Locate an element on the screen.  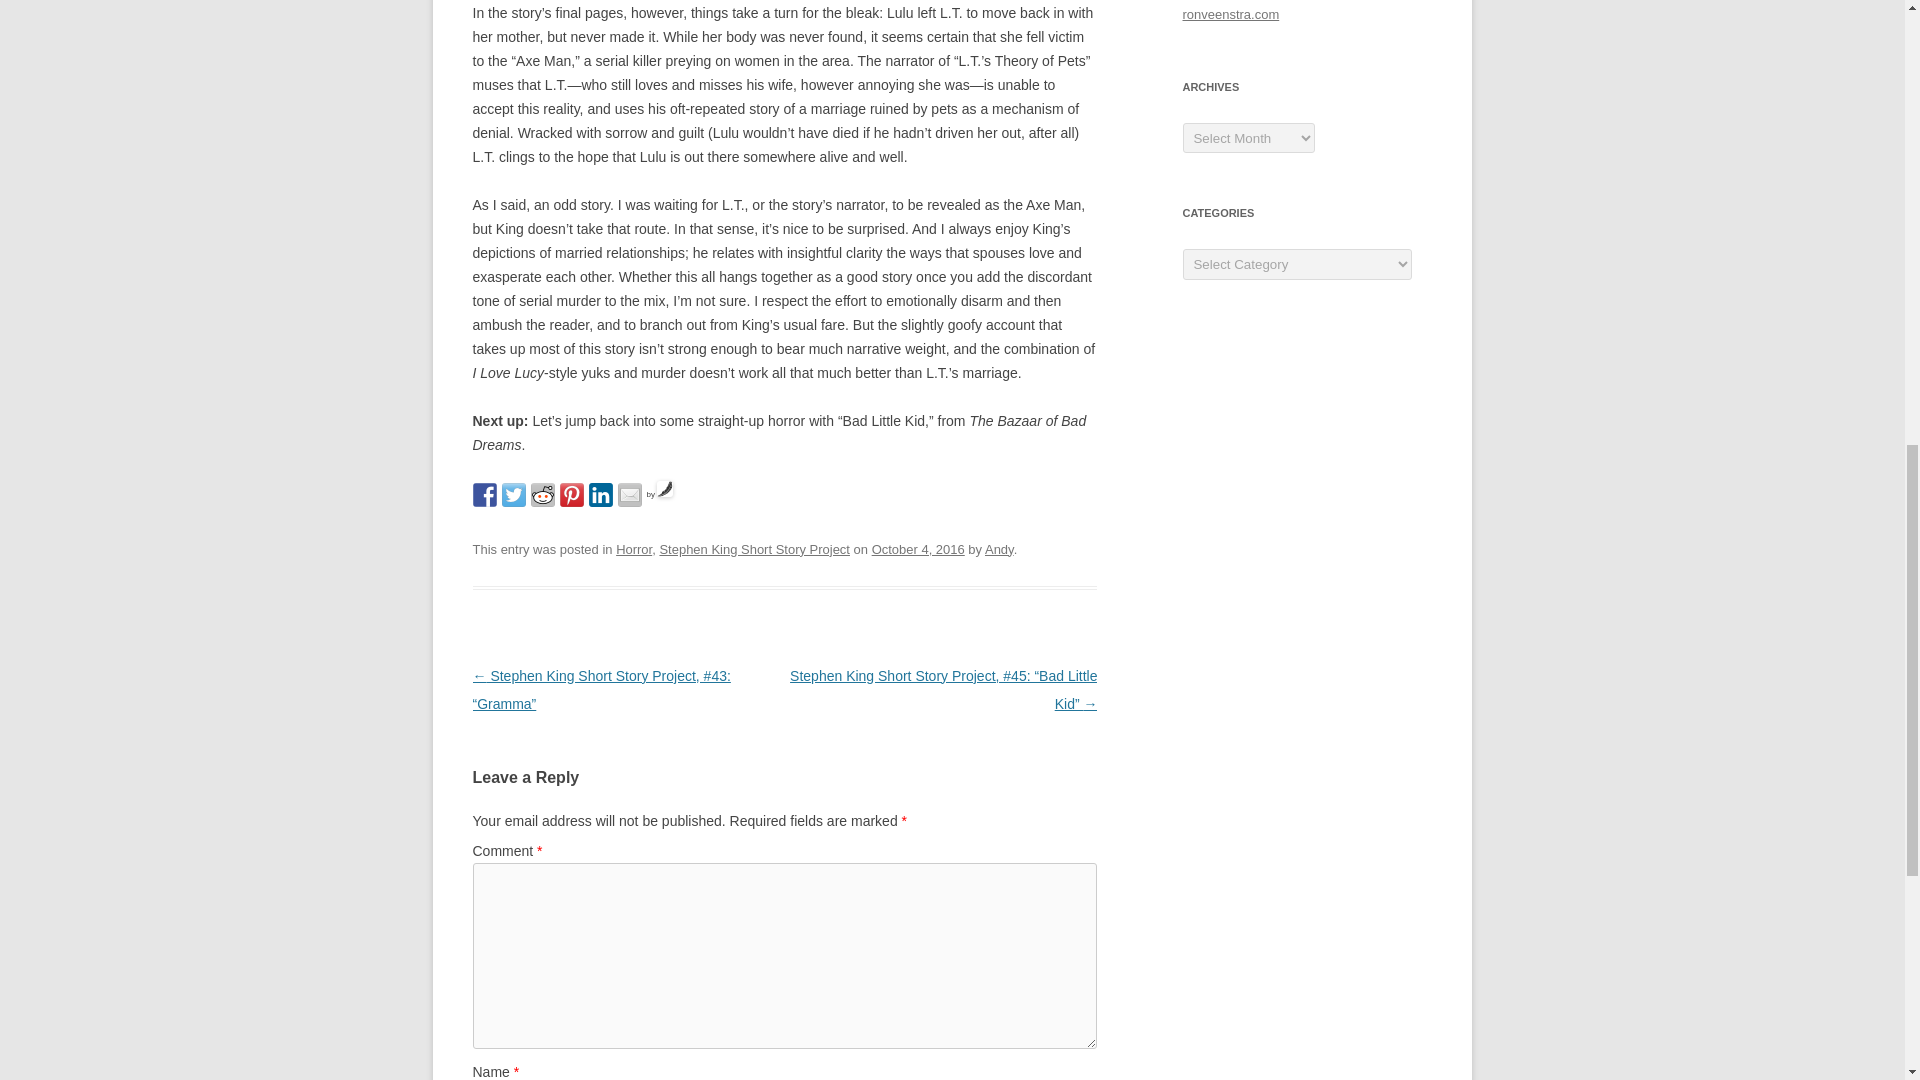
Share on Linkedin is located at coordinates (600, 494).